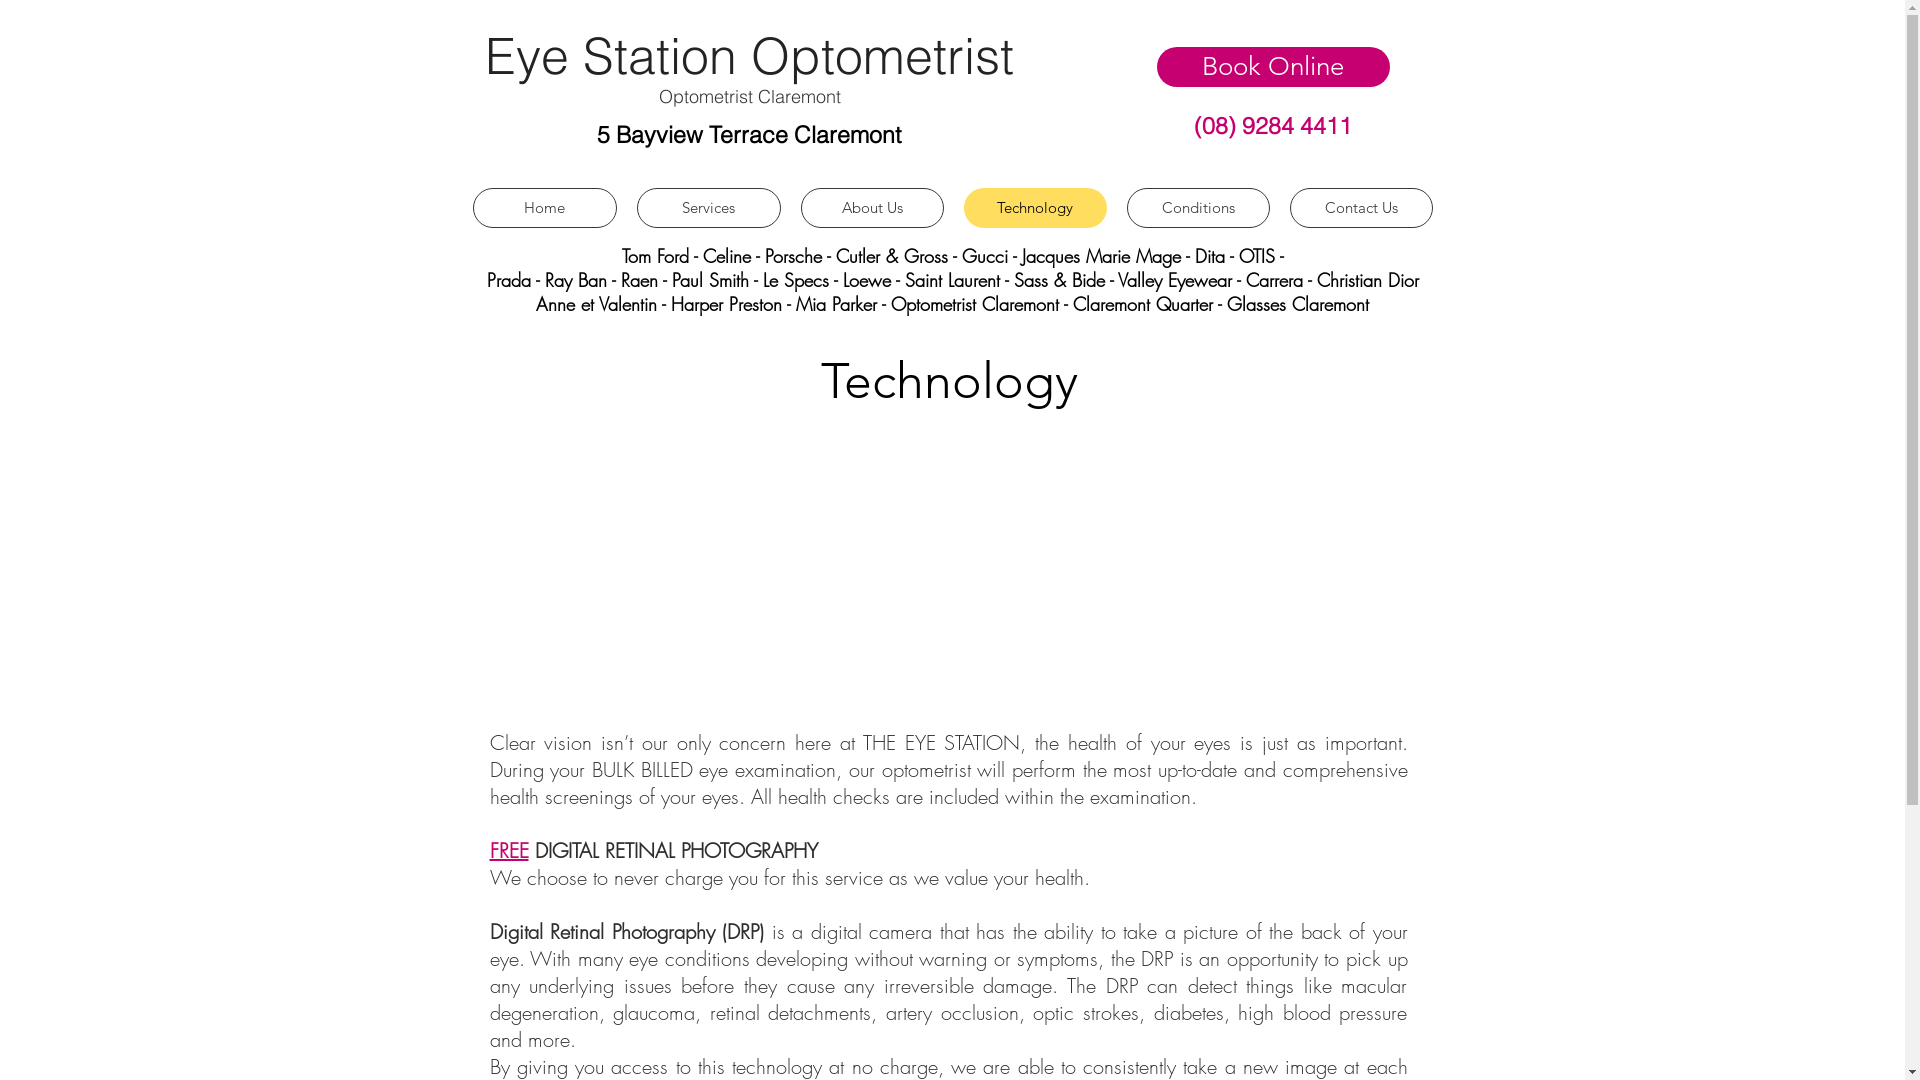 The width and height of the screenshot is (1920, 1080). I want to click on Serengeti, so click(40, 300).